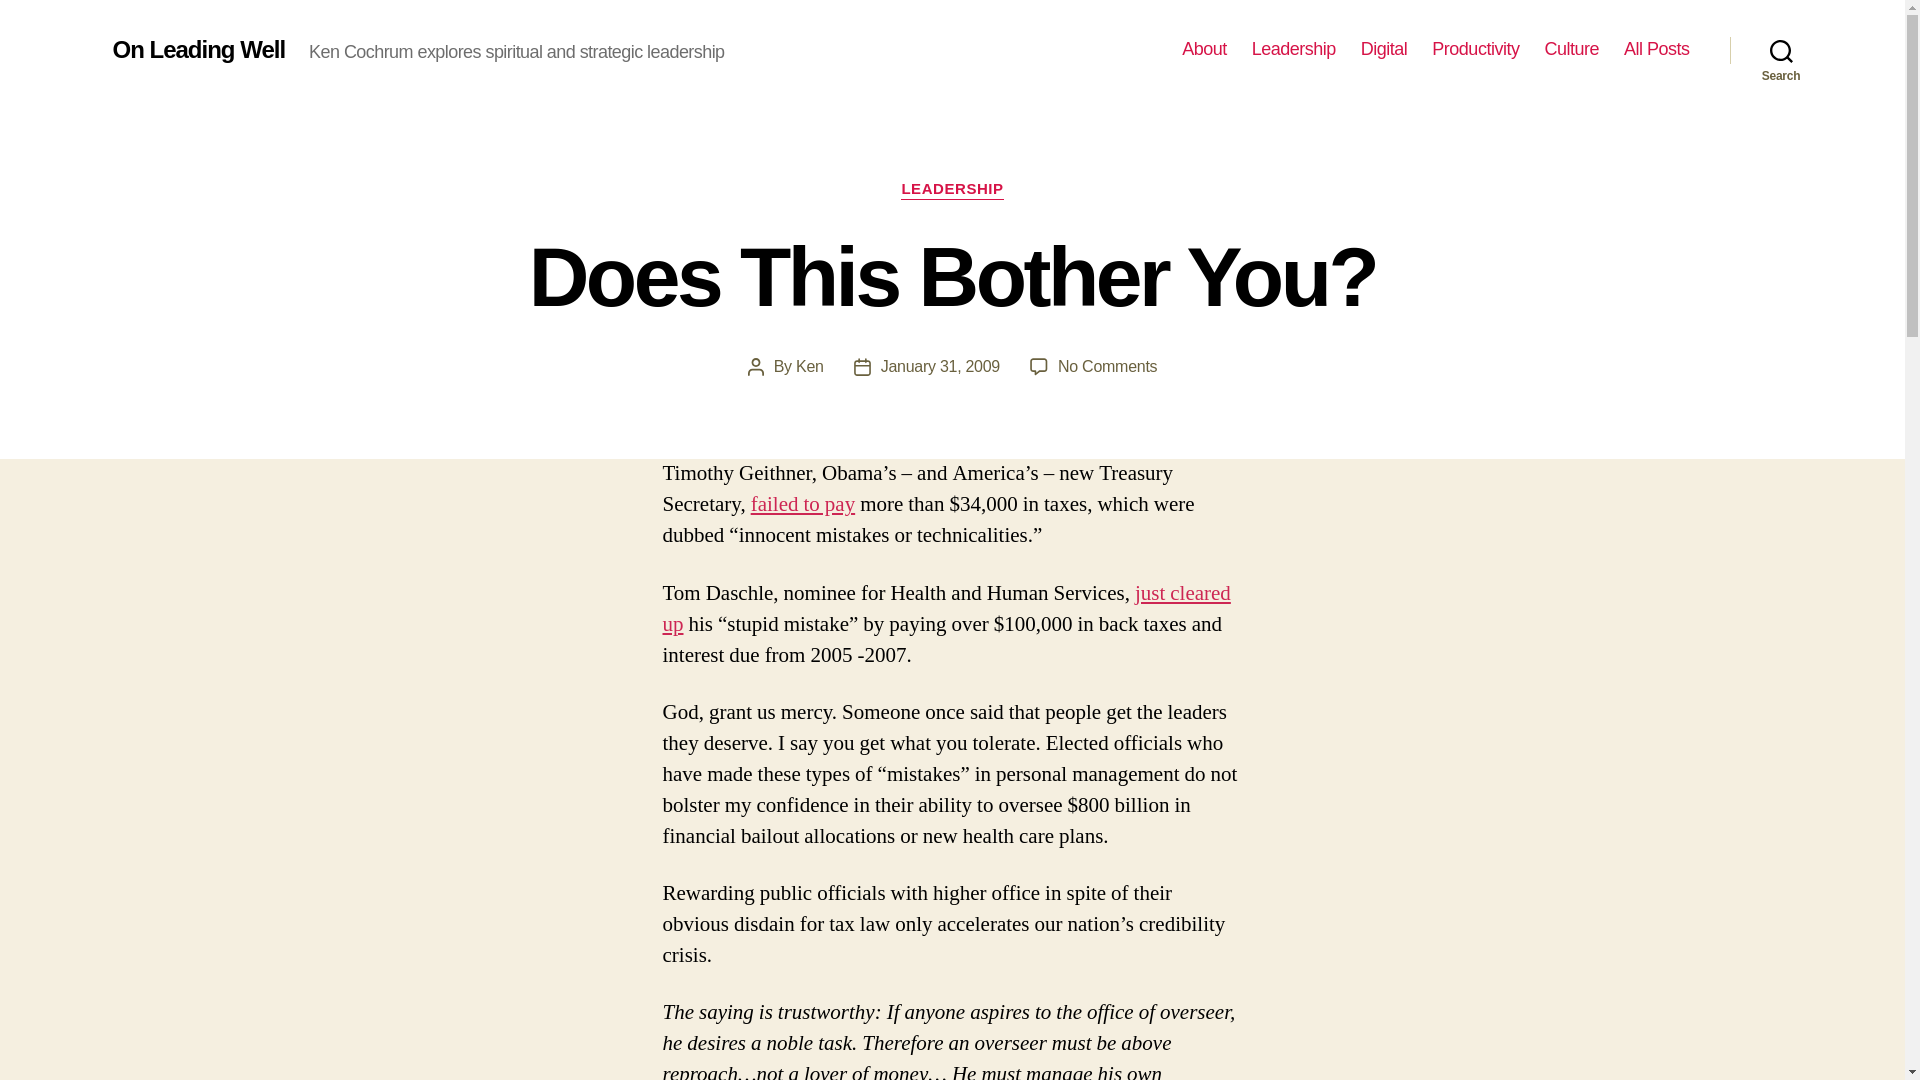 This screenshot has width=1920, height=1080. Describe the element at coordinates (940, 366) in the screenshot. I see `January 31, 2009` at that location.